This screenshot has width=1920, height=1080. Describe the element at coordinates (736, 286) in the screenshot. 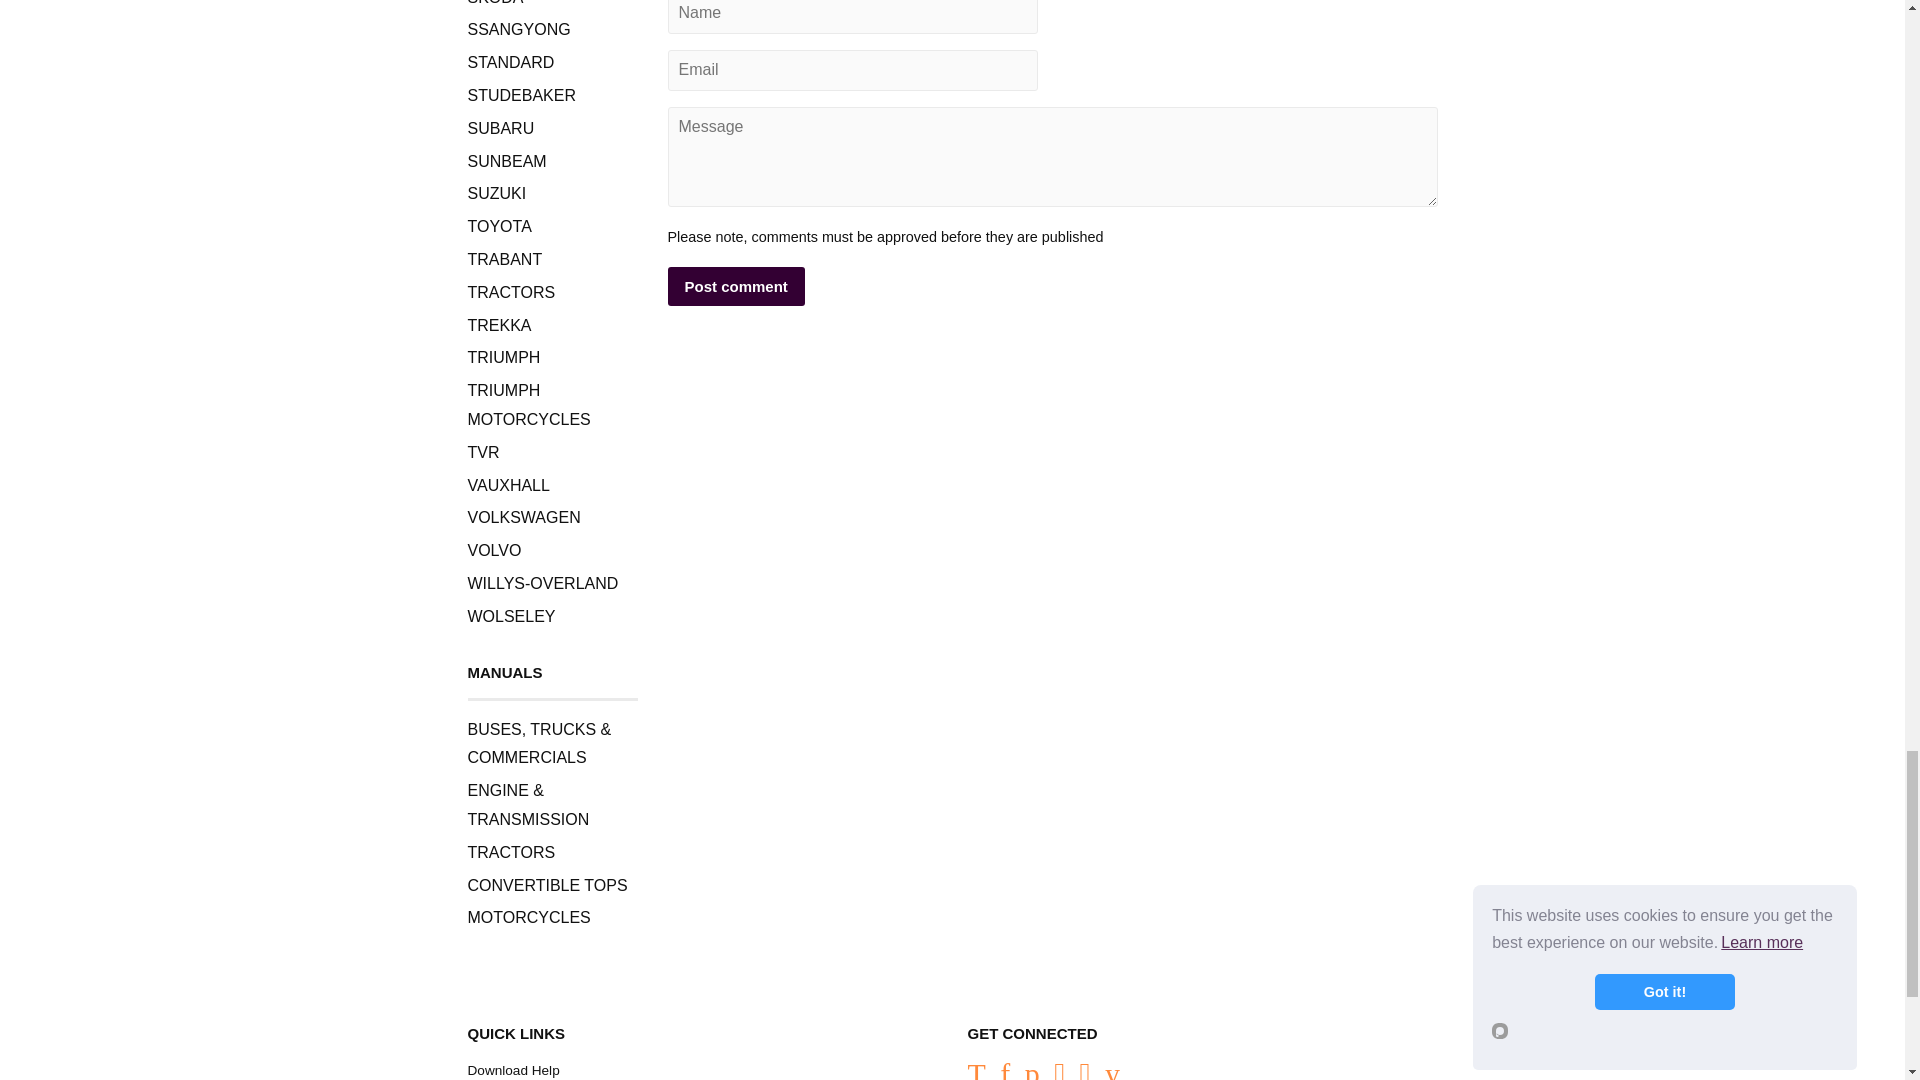

I see `Post comment` at that location.